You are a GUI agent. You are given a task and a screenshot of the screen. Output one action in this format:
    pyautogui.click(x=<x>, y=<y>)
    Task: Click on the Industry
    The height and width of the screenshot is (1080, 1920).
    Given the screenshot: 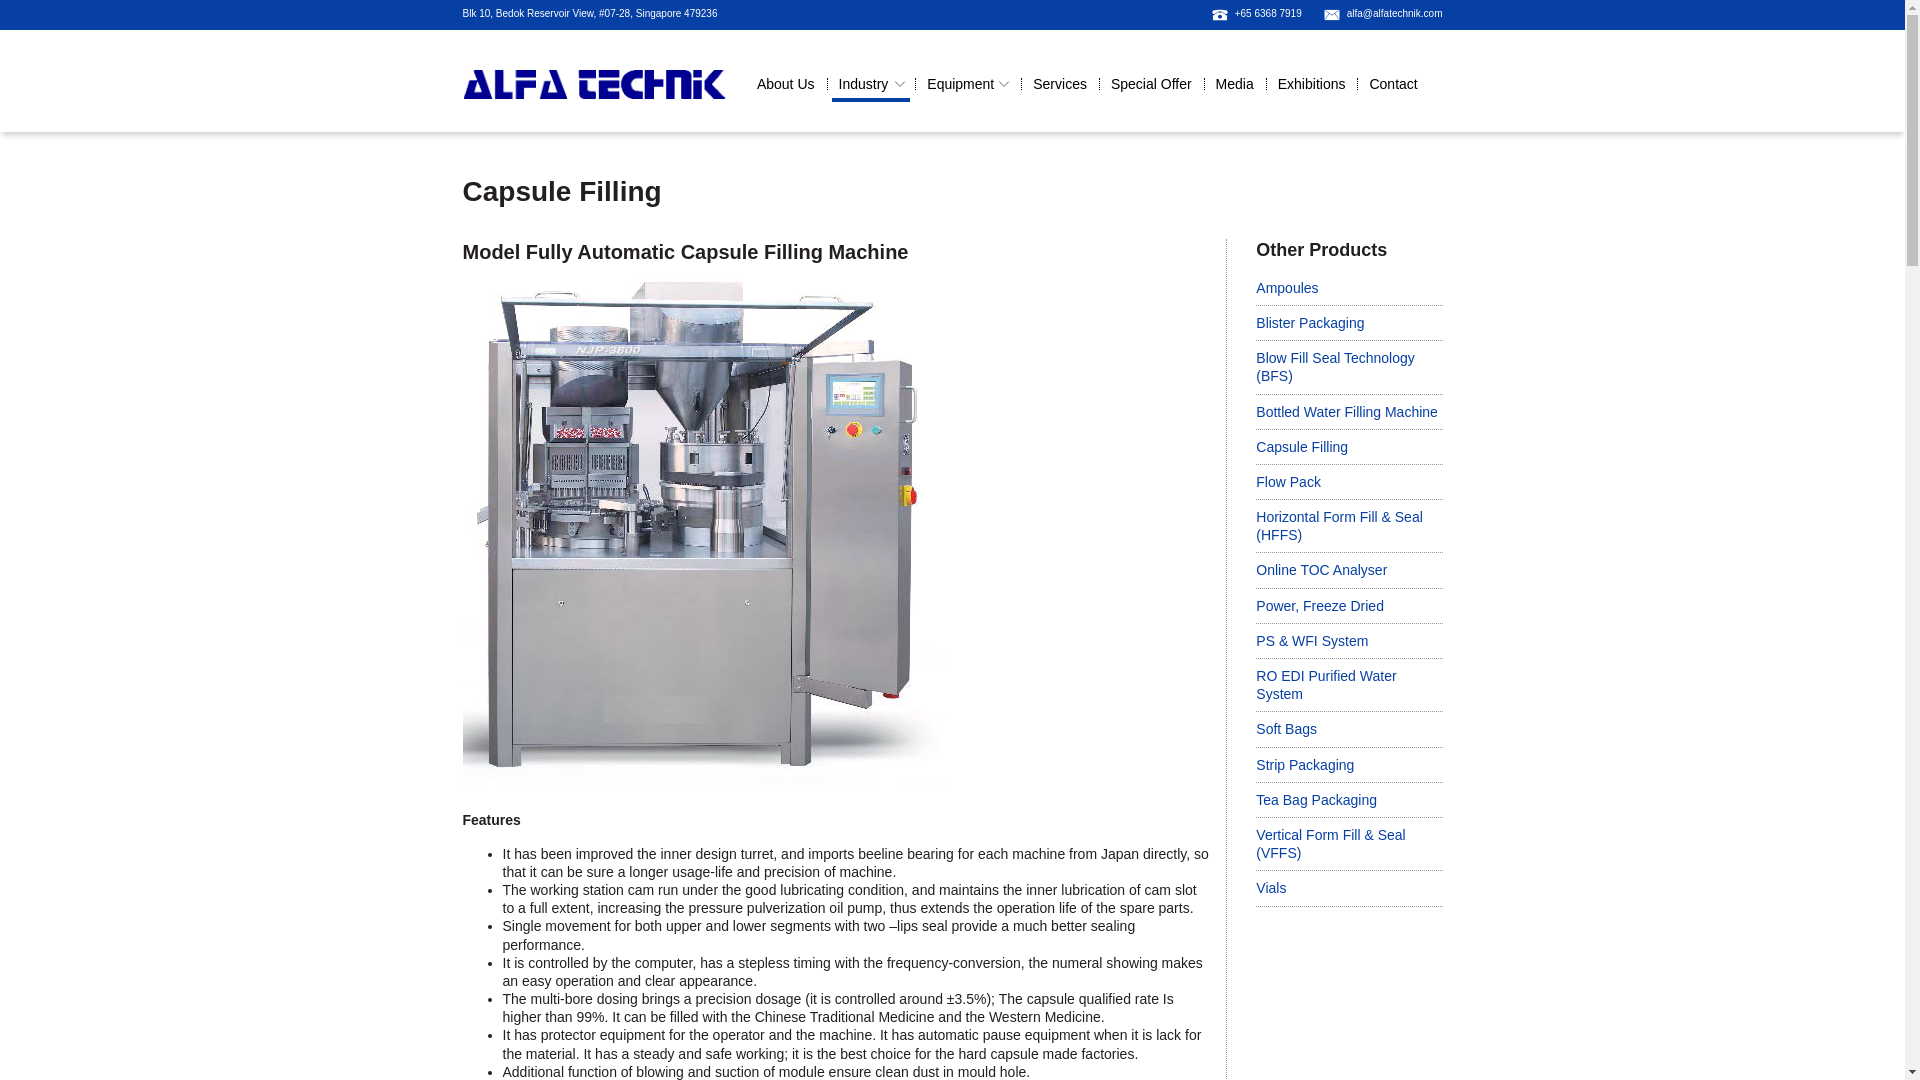 What is the action you would take?
    pyautogui.click(x=870, y=86)
    